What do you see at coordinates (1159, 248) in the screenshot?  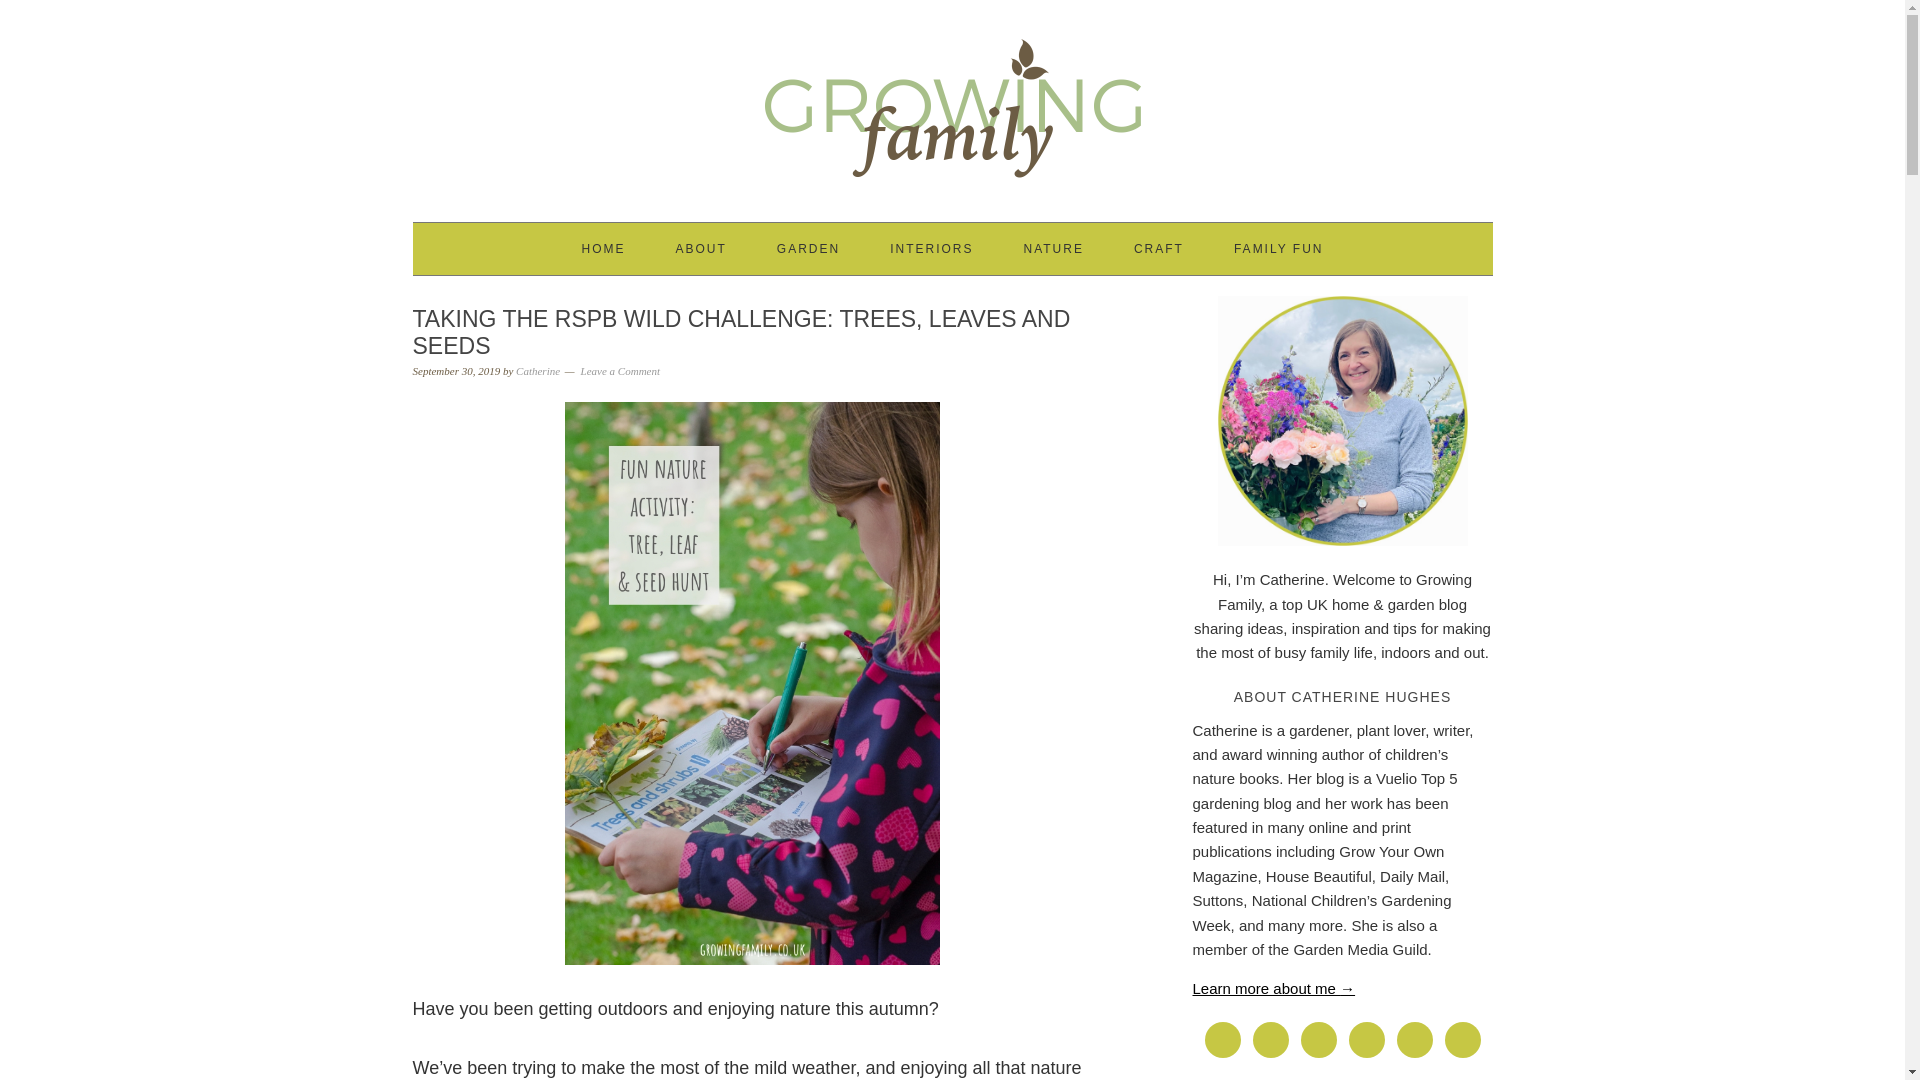 I see `CRAFT` at bounding box center [1159, 248].